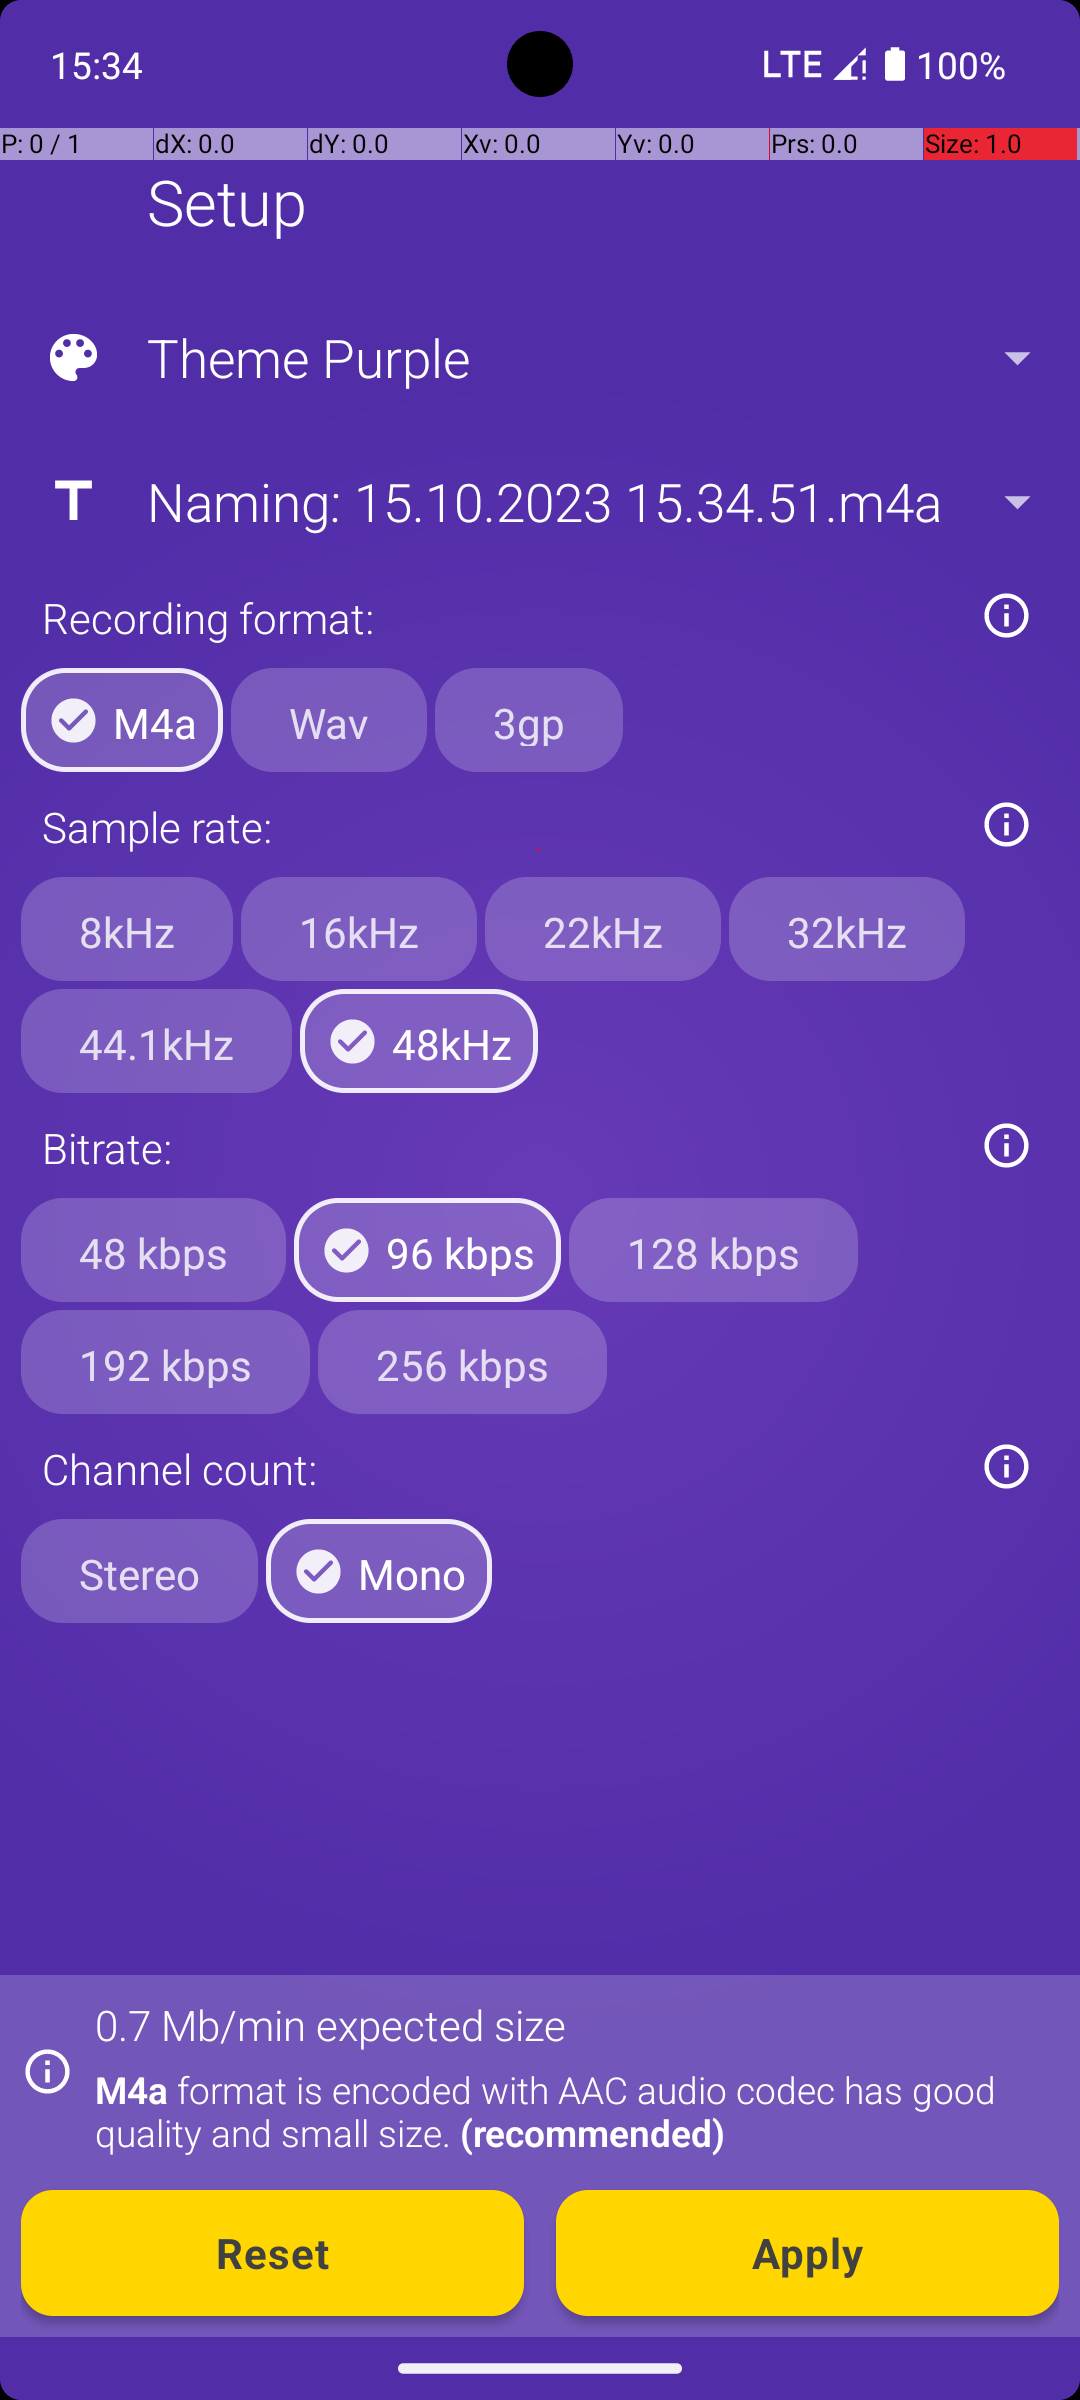  I want to click on Theme Purple, so click(538, 358).